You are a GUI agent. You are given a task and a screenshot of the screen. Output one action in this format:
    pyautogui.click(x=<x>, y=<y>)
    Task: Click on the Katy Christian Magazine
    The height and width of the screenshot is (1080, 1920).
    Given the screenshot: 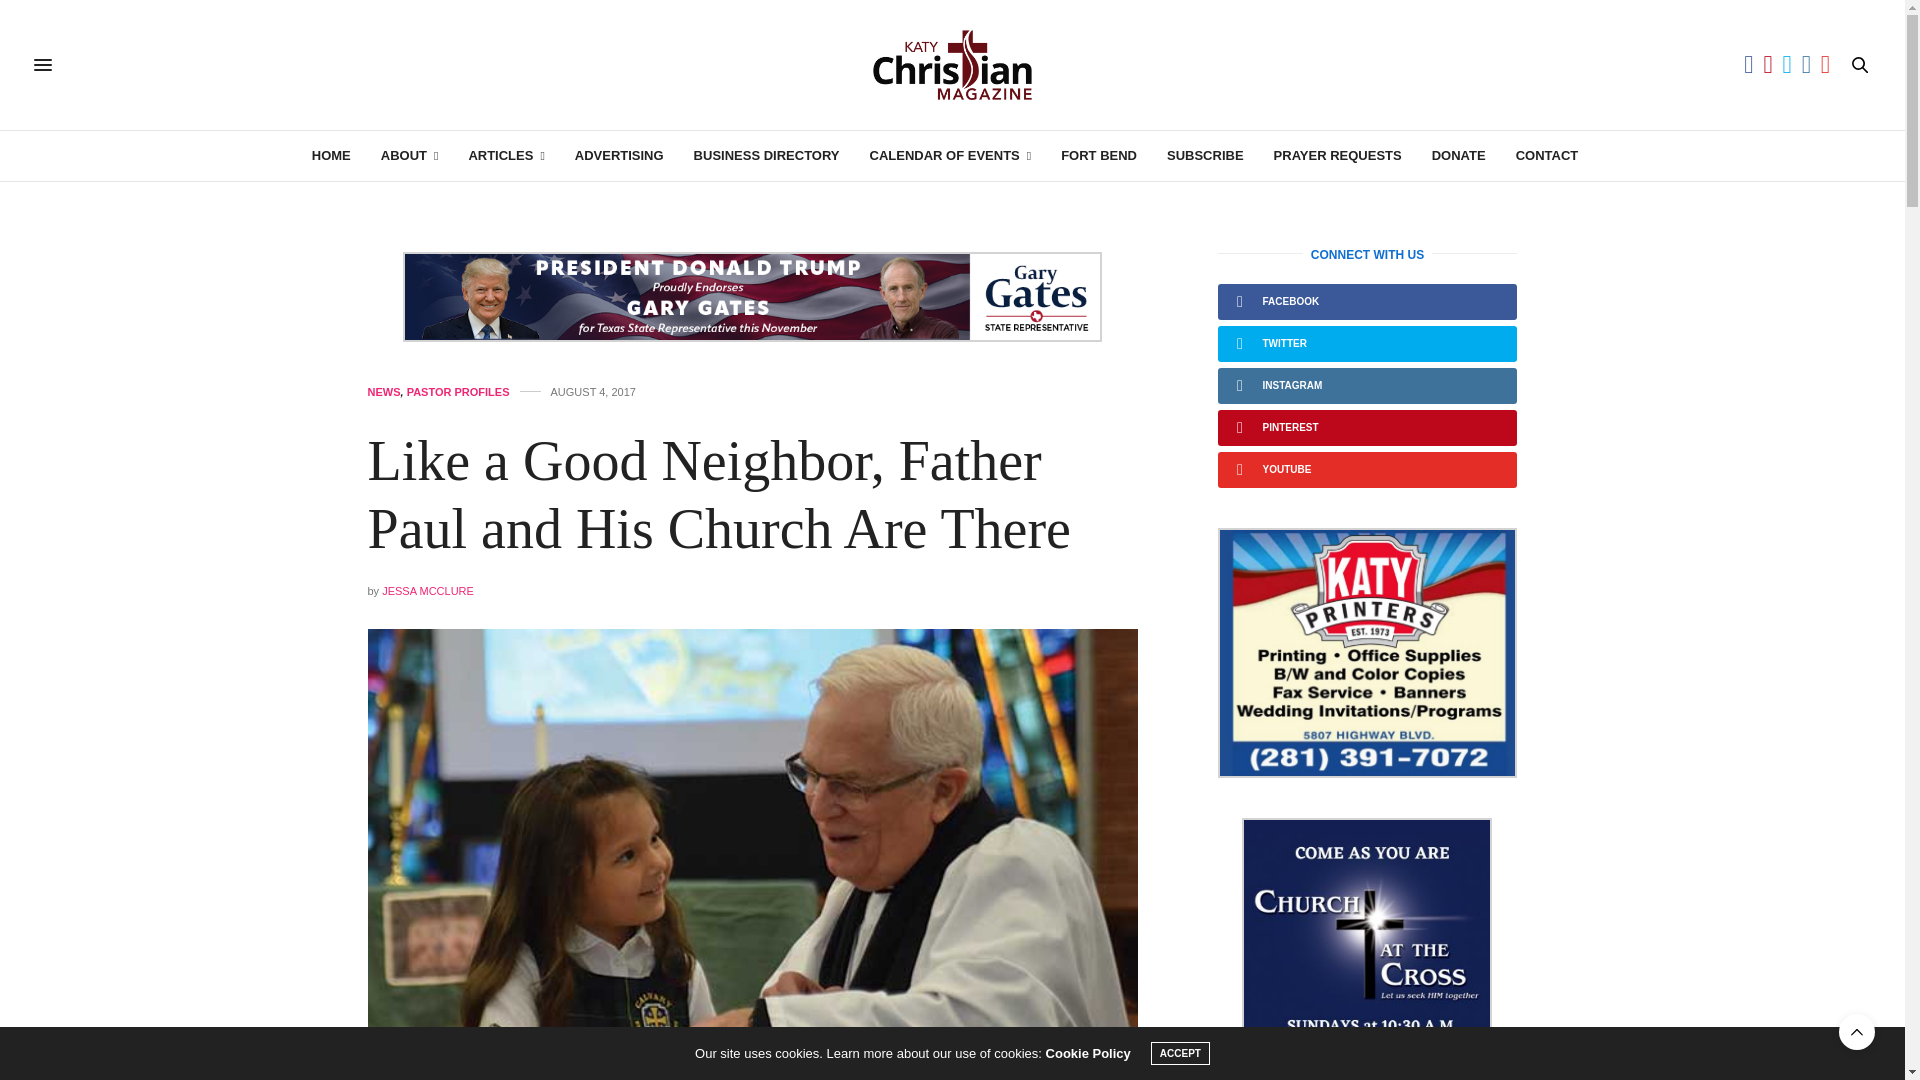 What is the action you would take?
    pyautogui.click(x=952, y=65)
    